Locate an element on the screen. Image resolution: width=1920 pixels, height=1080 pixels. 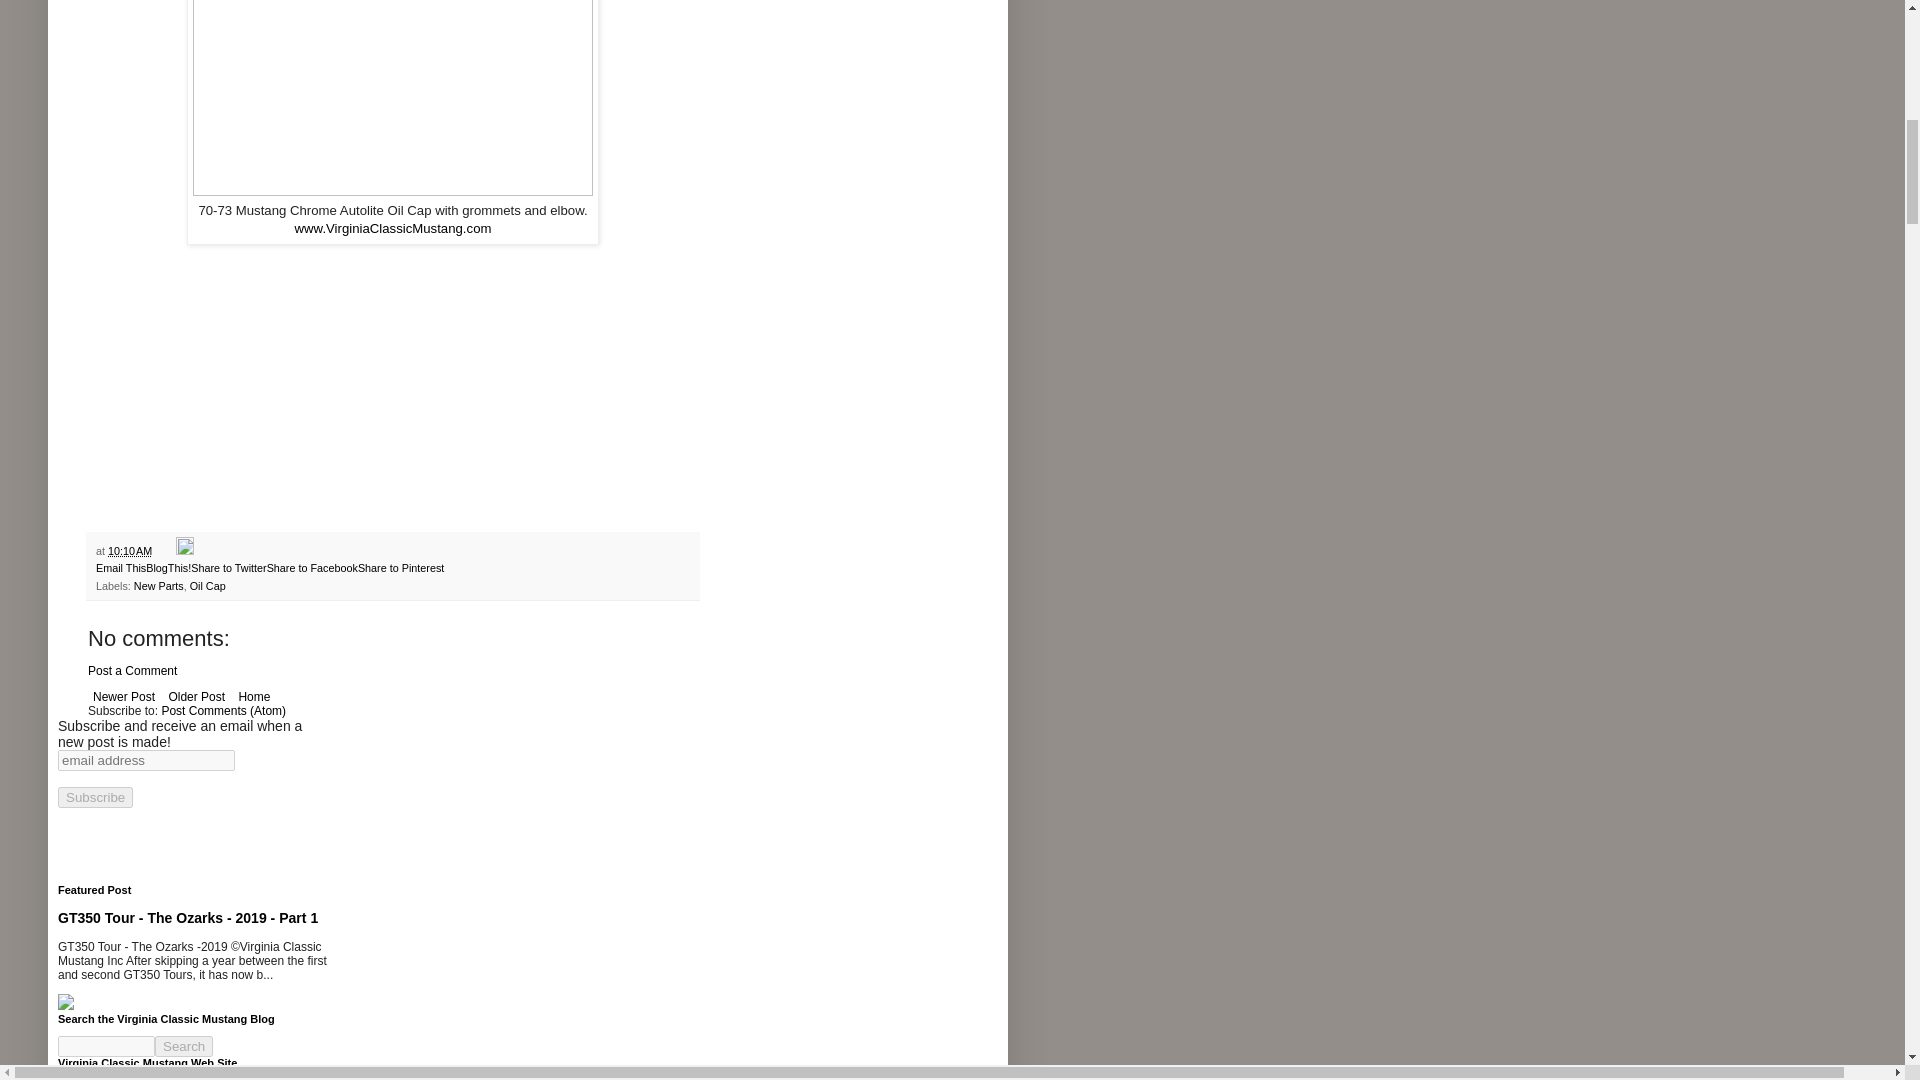
search is located at coordinates (184, 1046).